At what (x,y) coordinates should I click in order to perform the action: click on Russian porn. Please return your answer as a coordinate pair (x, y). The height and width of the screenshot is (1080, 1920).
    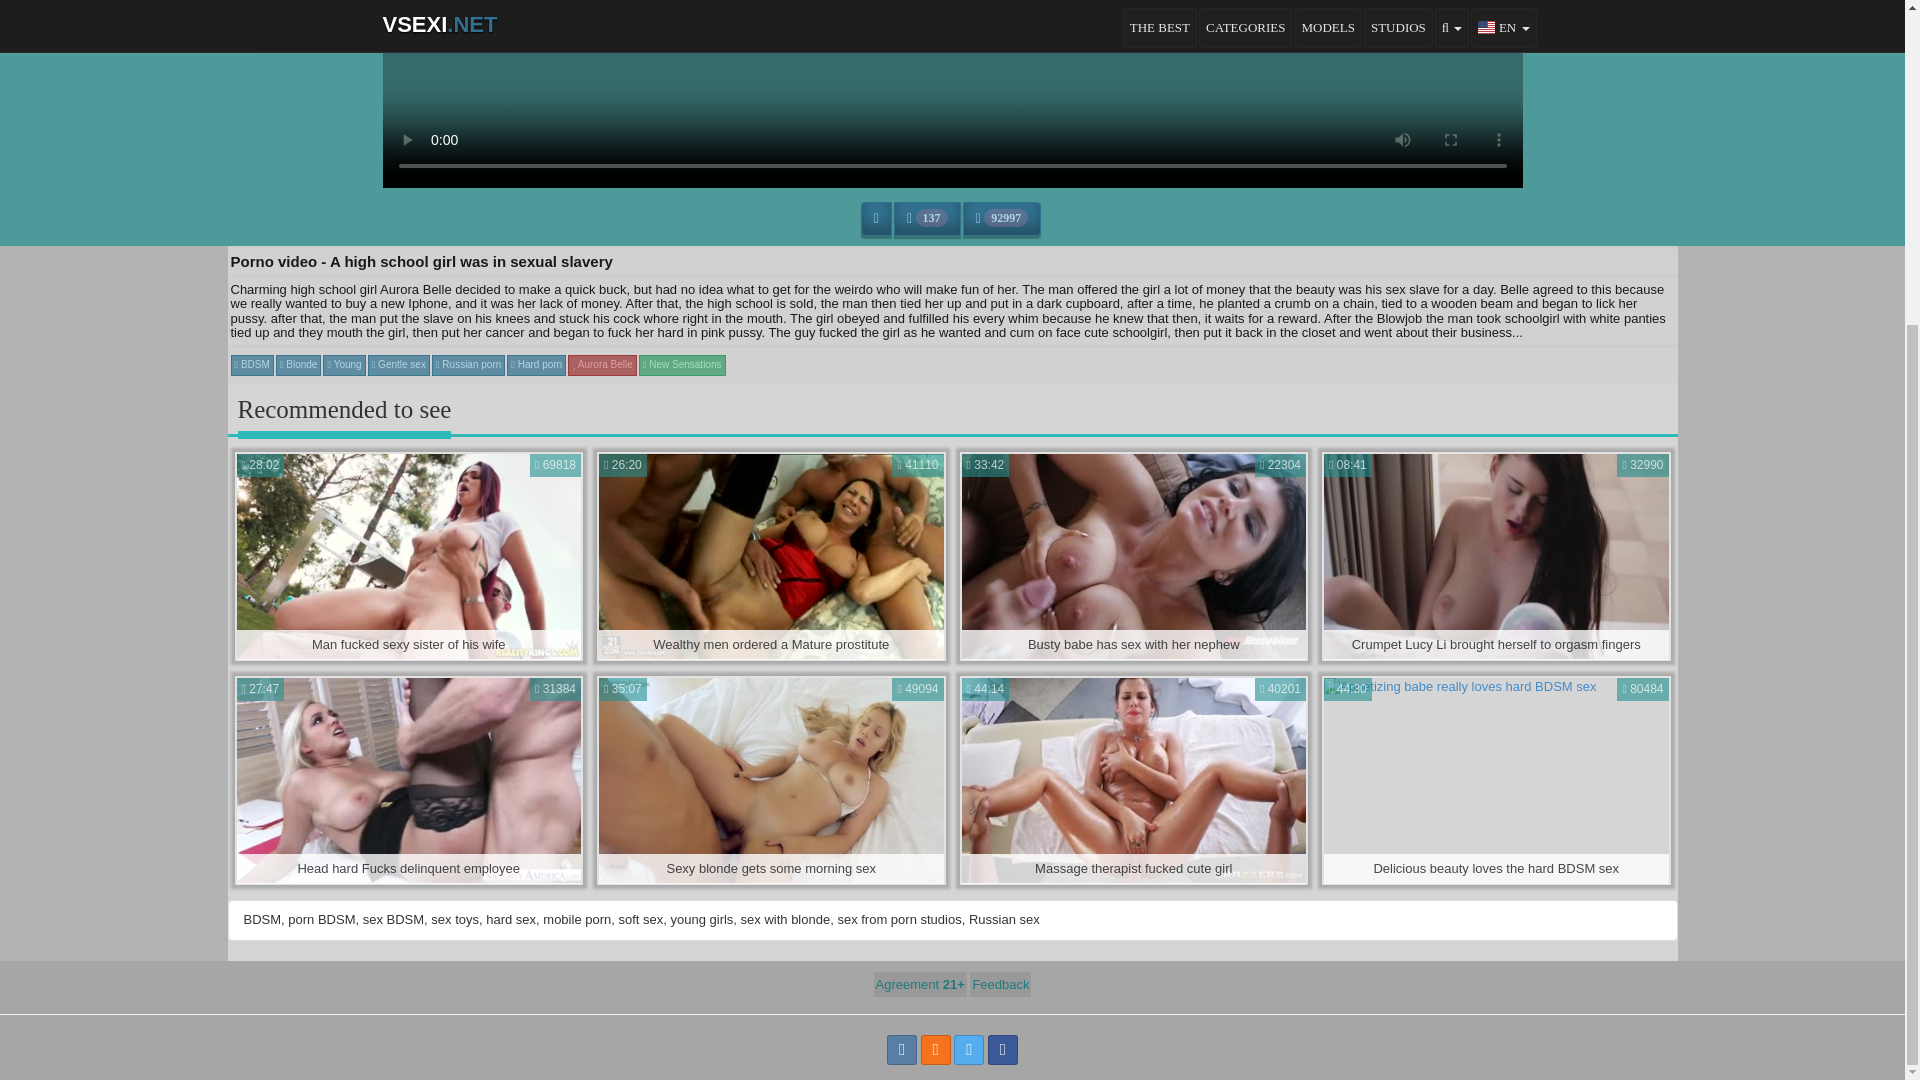
    Looking at the image, I should click on (928, 218).